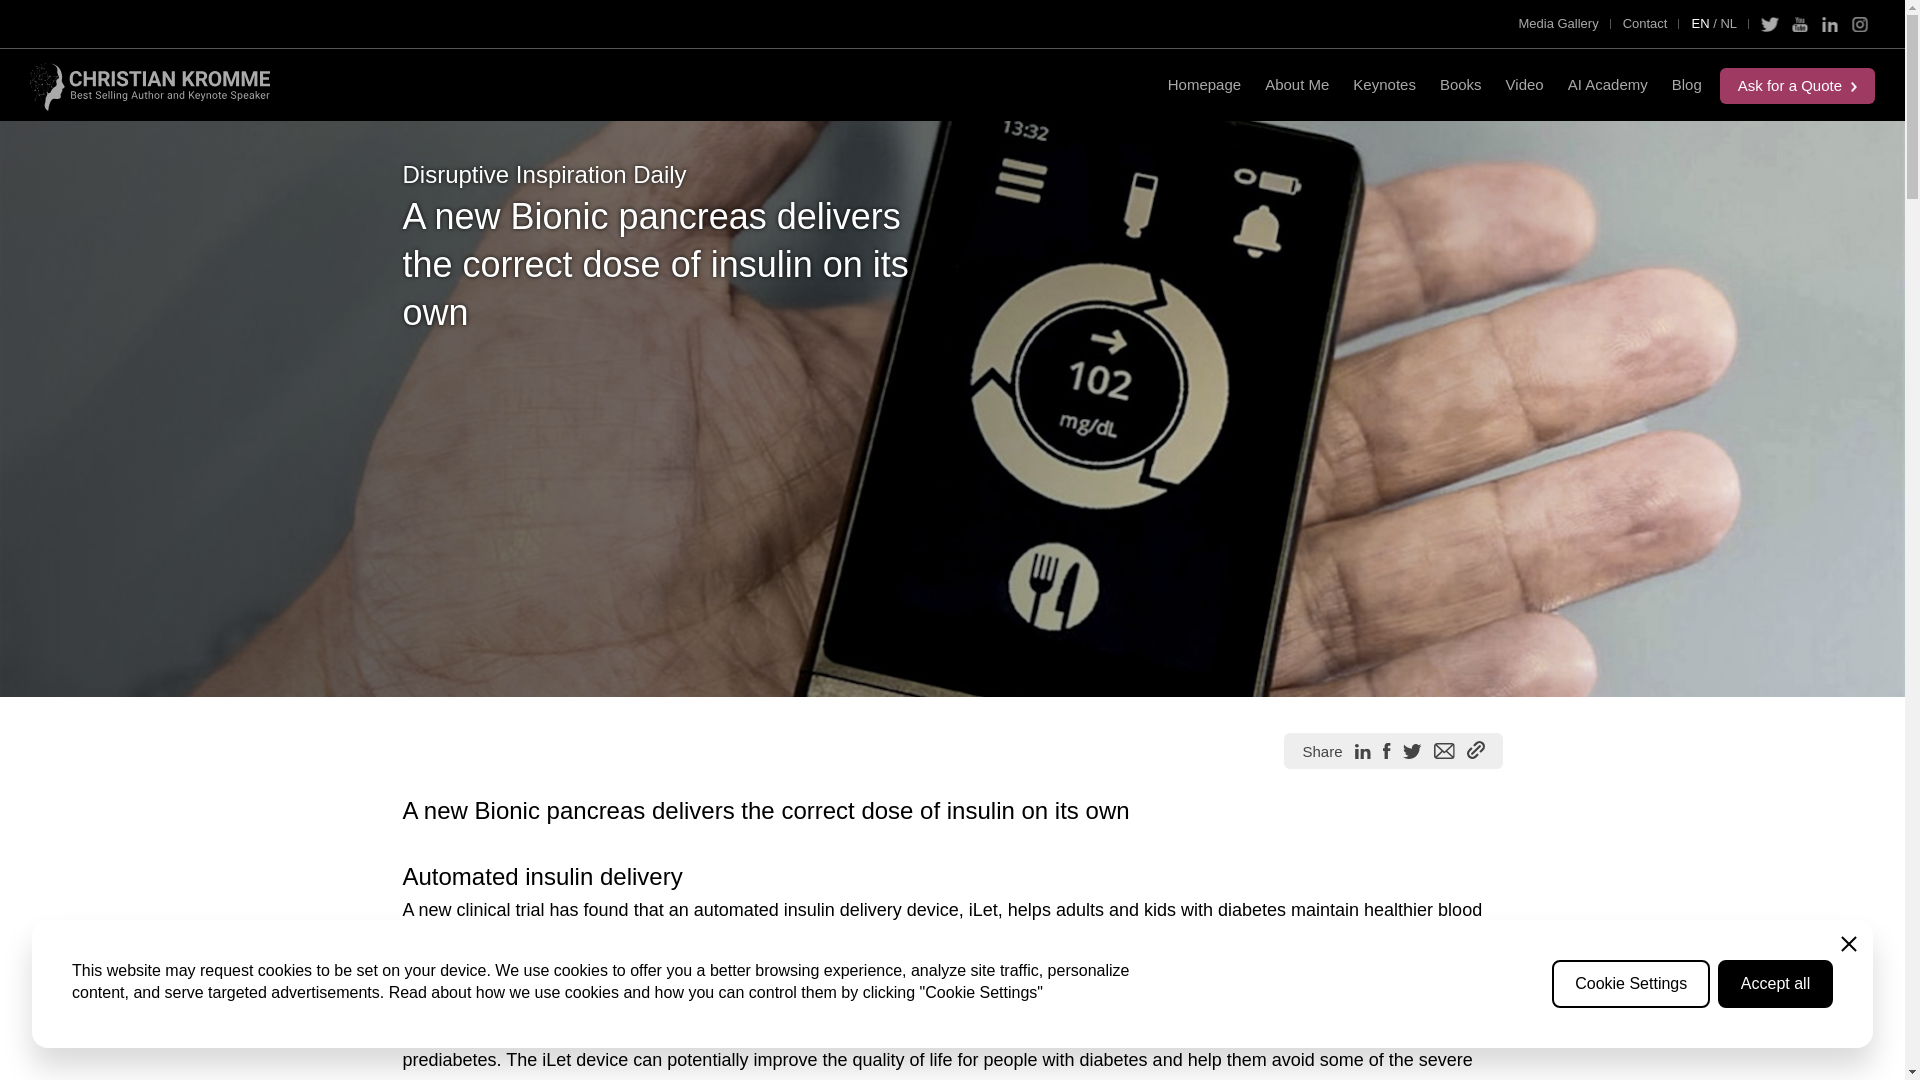  I want to click on logo, so click(150, 85).